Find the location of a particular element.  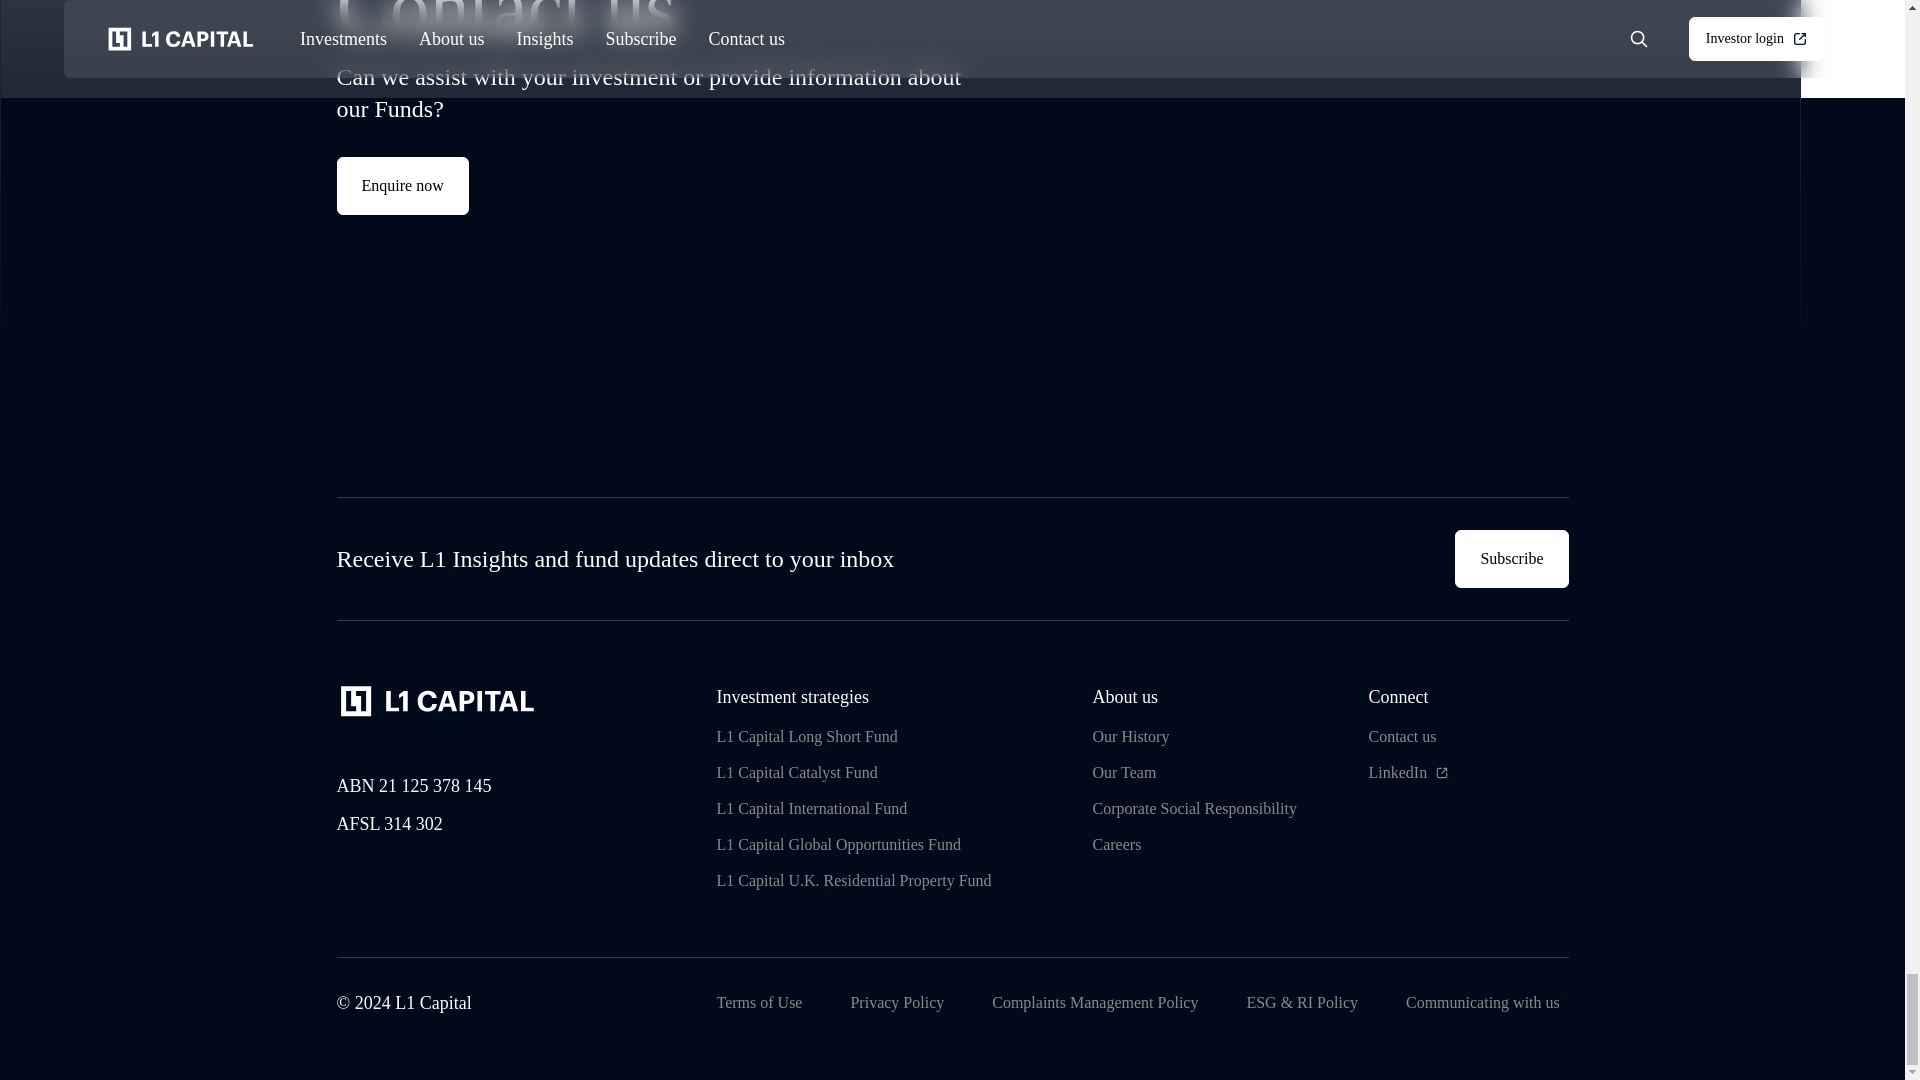

L1 Capital International Fund is located at coordinates (838, 844).